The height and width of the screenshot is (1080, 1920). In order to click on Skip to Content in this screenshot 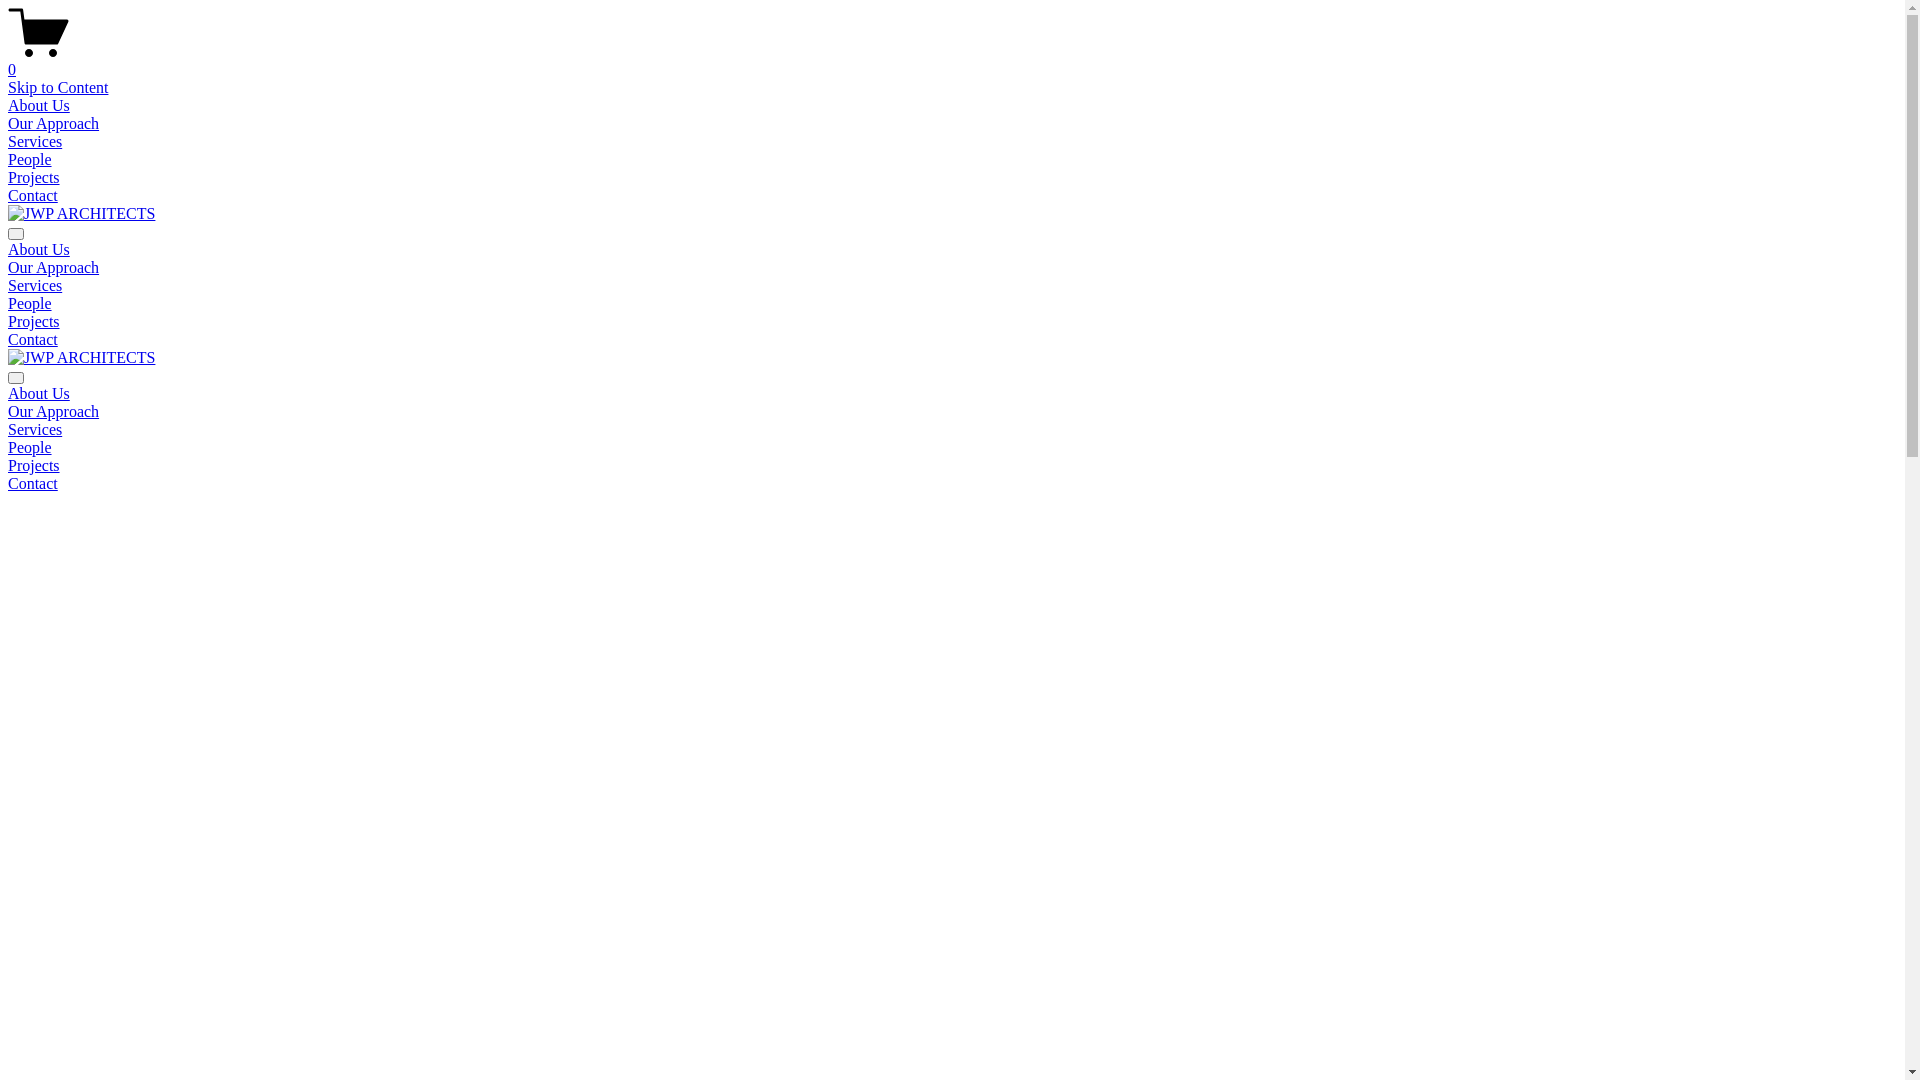, I will do `click(58, 88)`.